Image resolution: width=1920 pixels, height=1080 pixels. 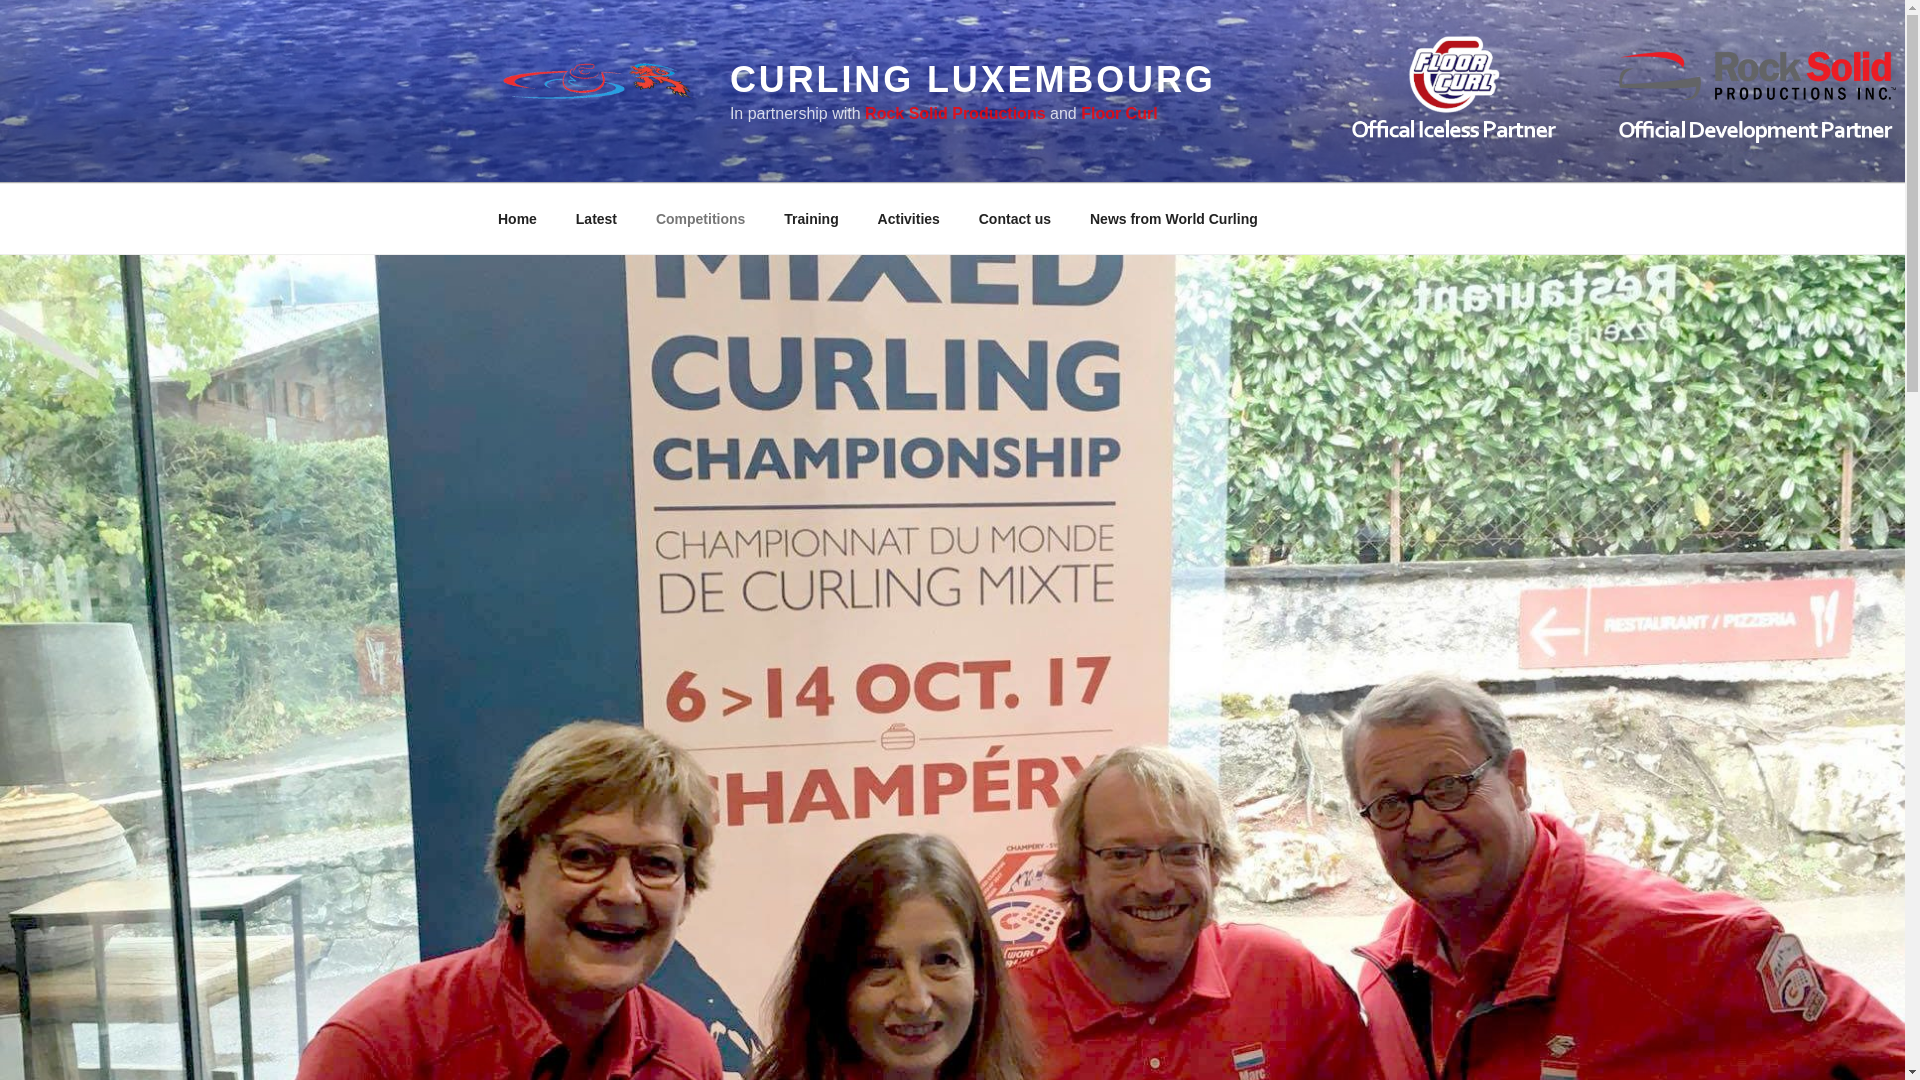 What do you see at coordinates (972, 80) in the screenshot?
I see `CURLING LUXEMBOURG` at bounding box center [972, 80].